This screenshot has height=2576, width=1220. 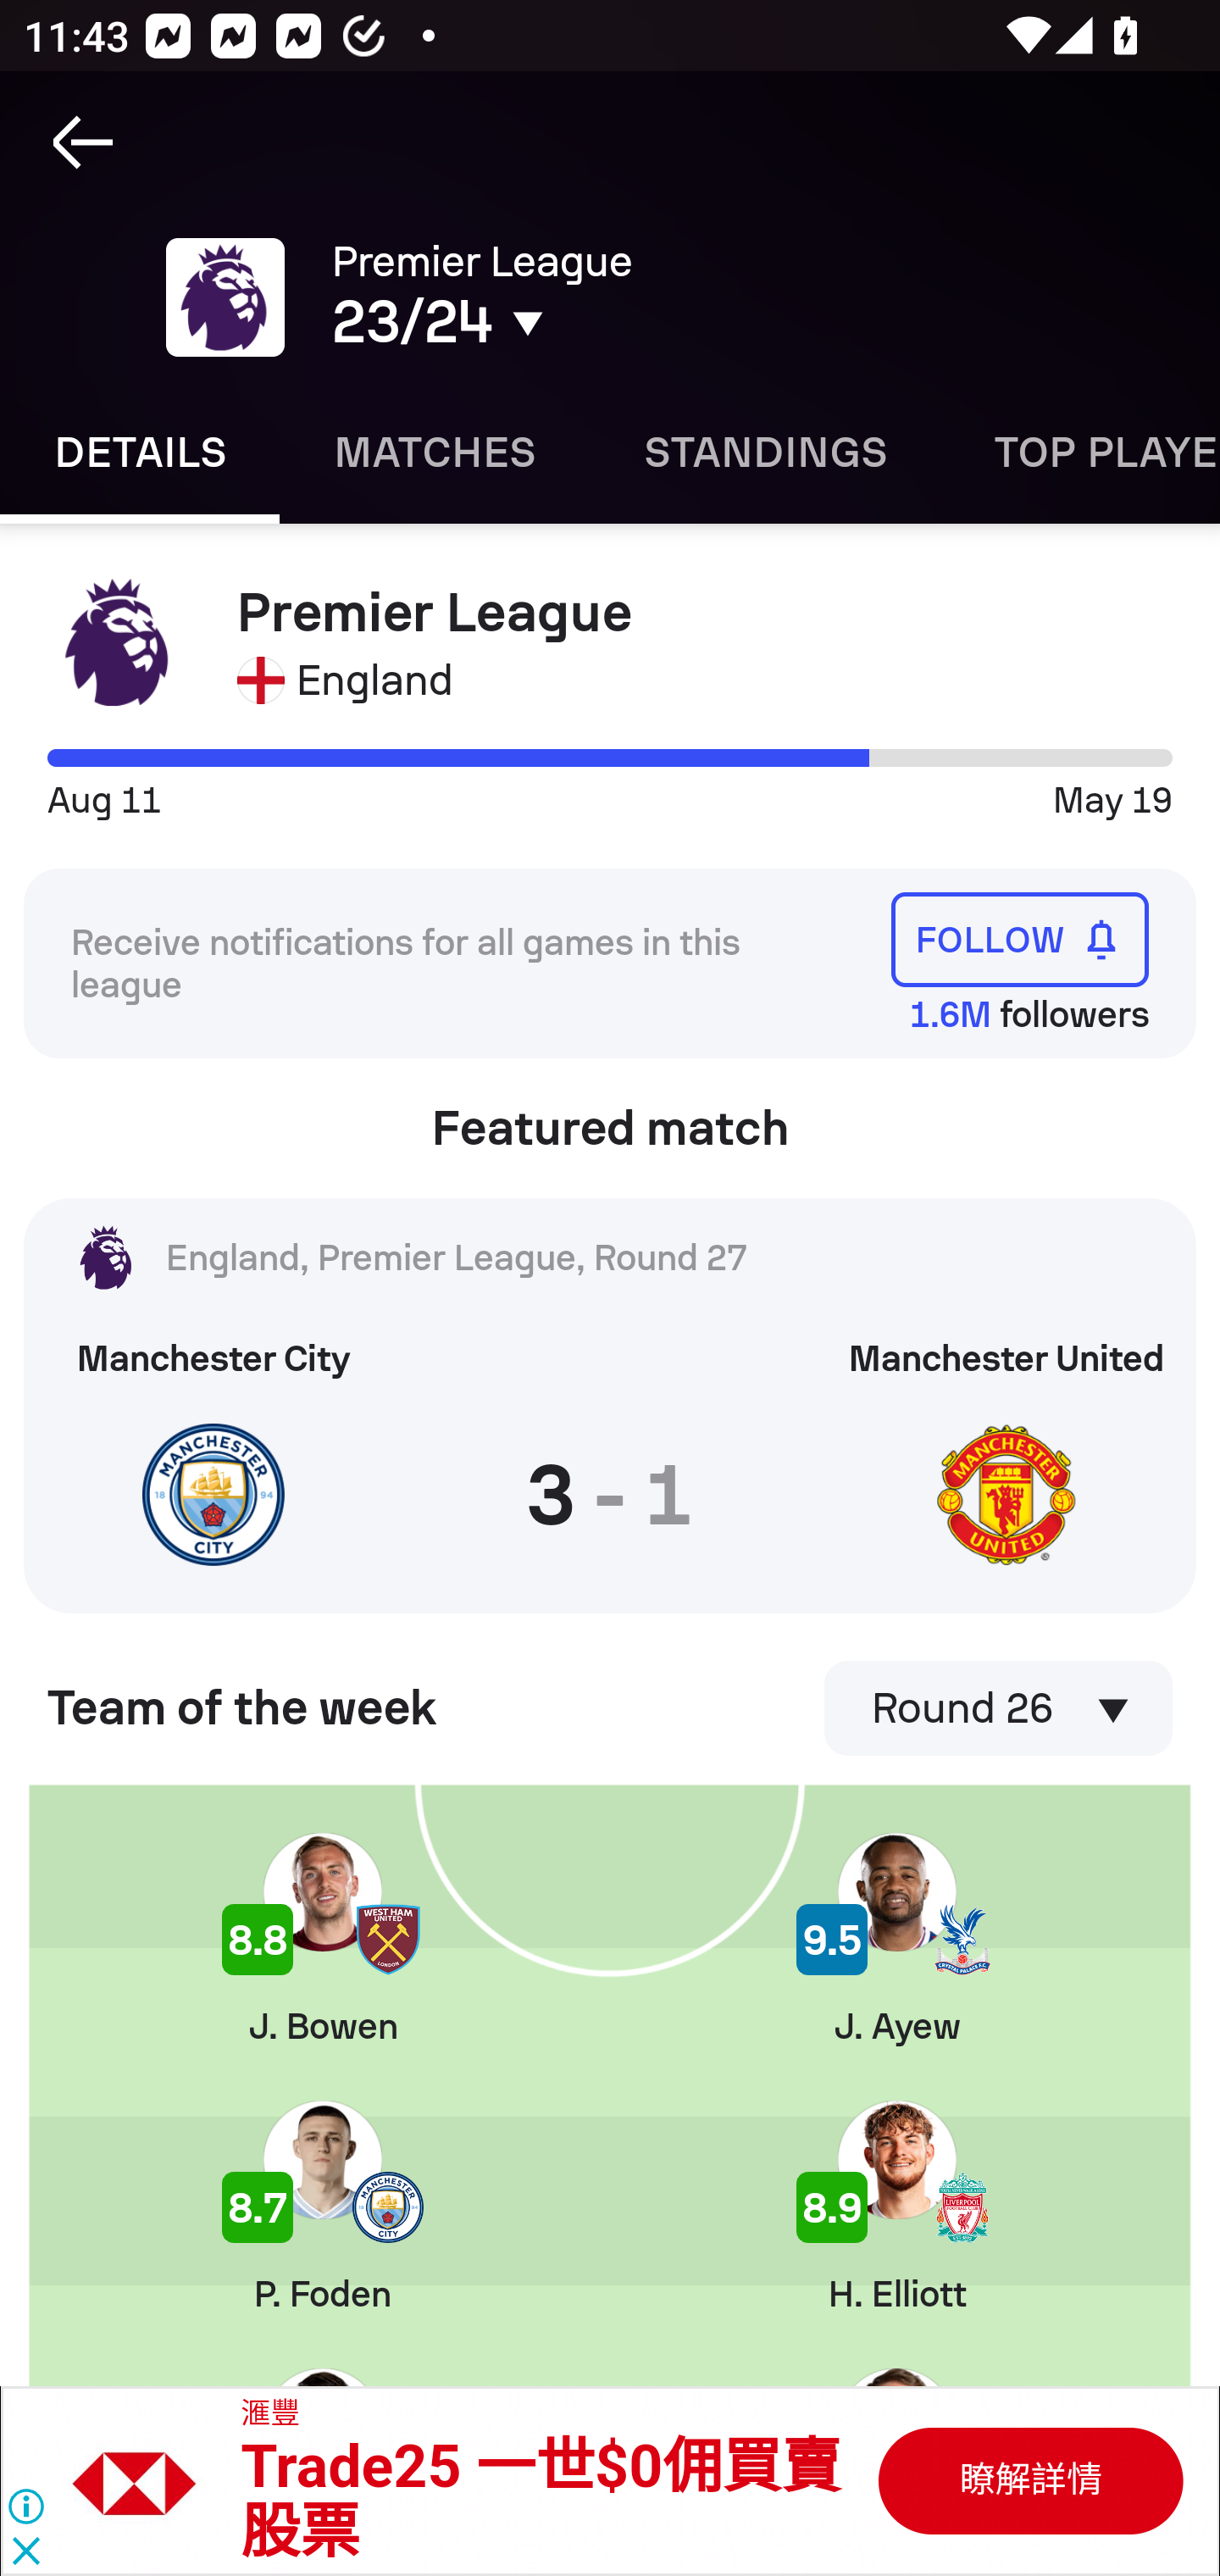 I want to click on B31525787, so click(x=152, y=2480).